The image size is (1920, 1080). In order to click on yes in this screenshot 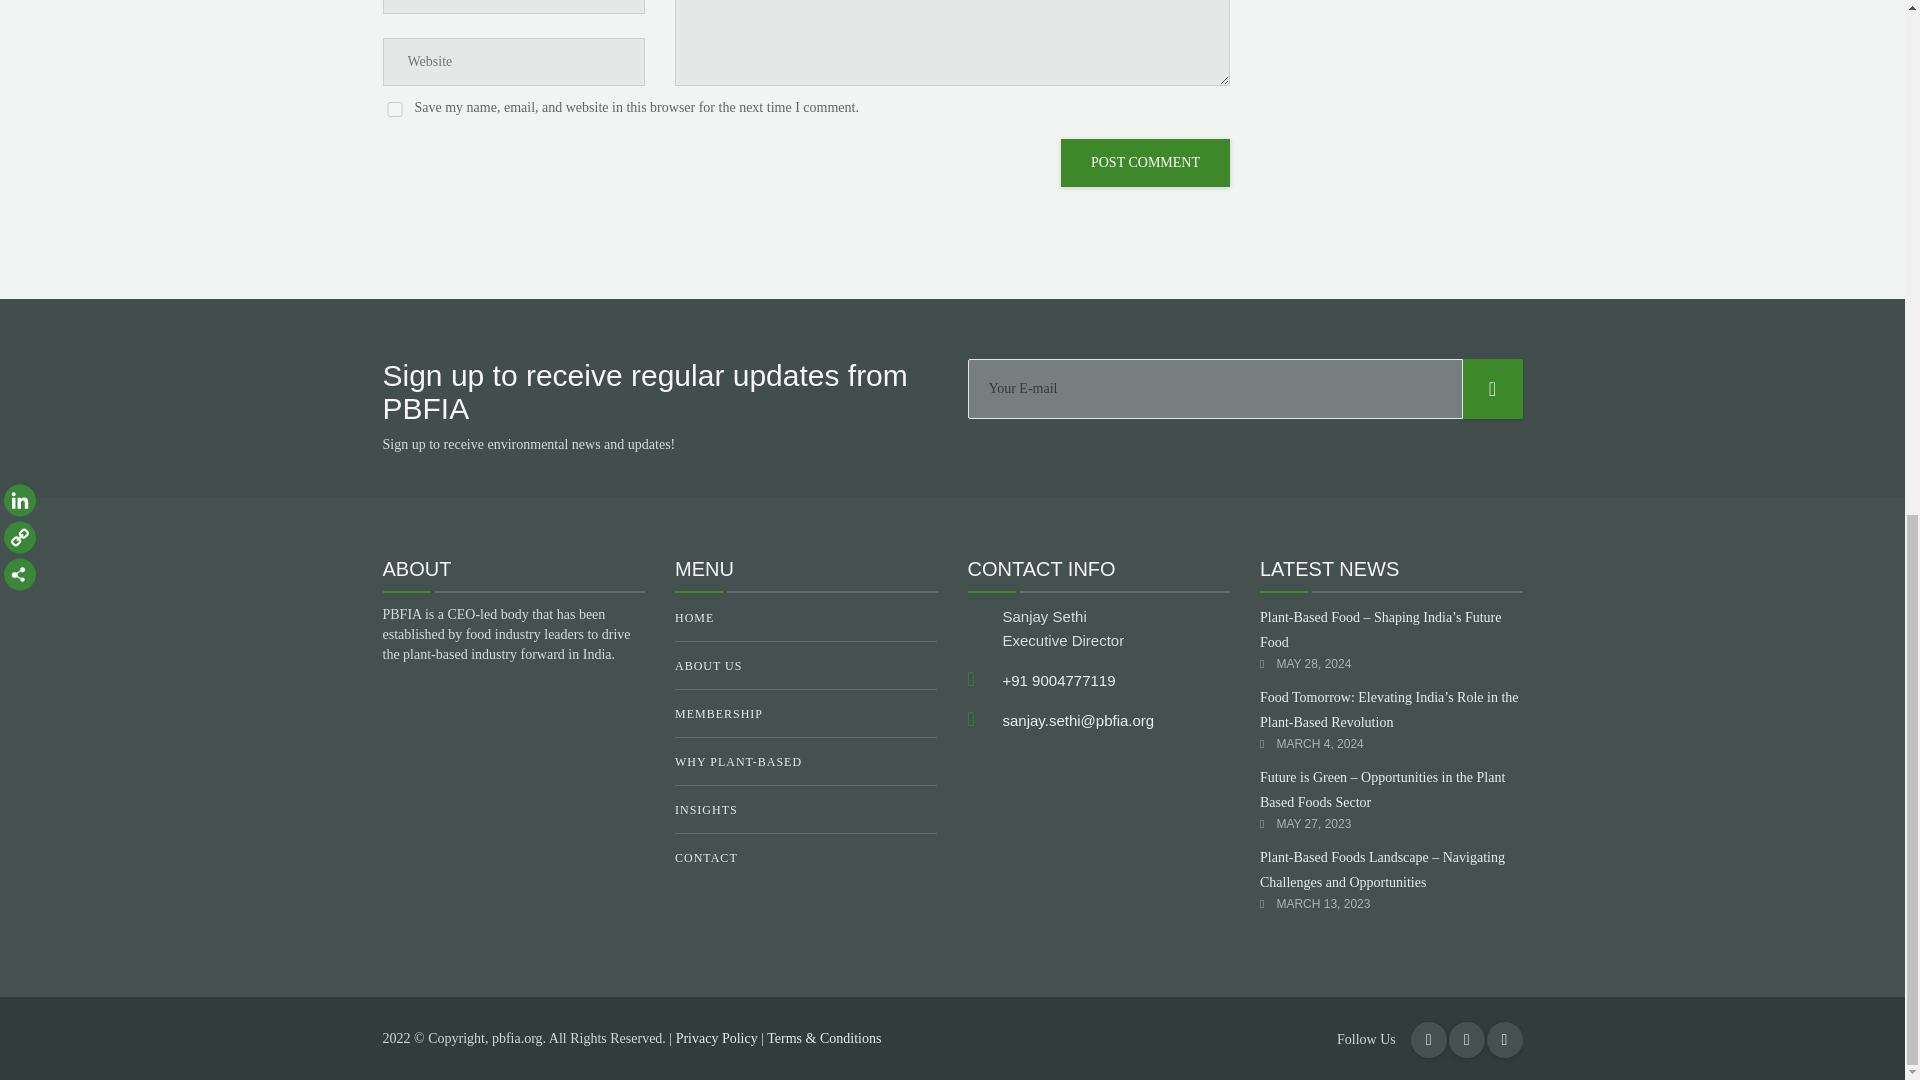, I will do `click(394, 108)`.